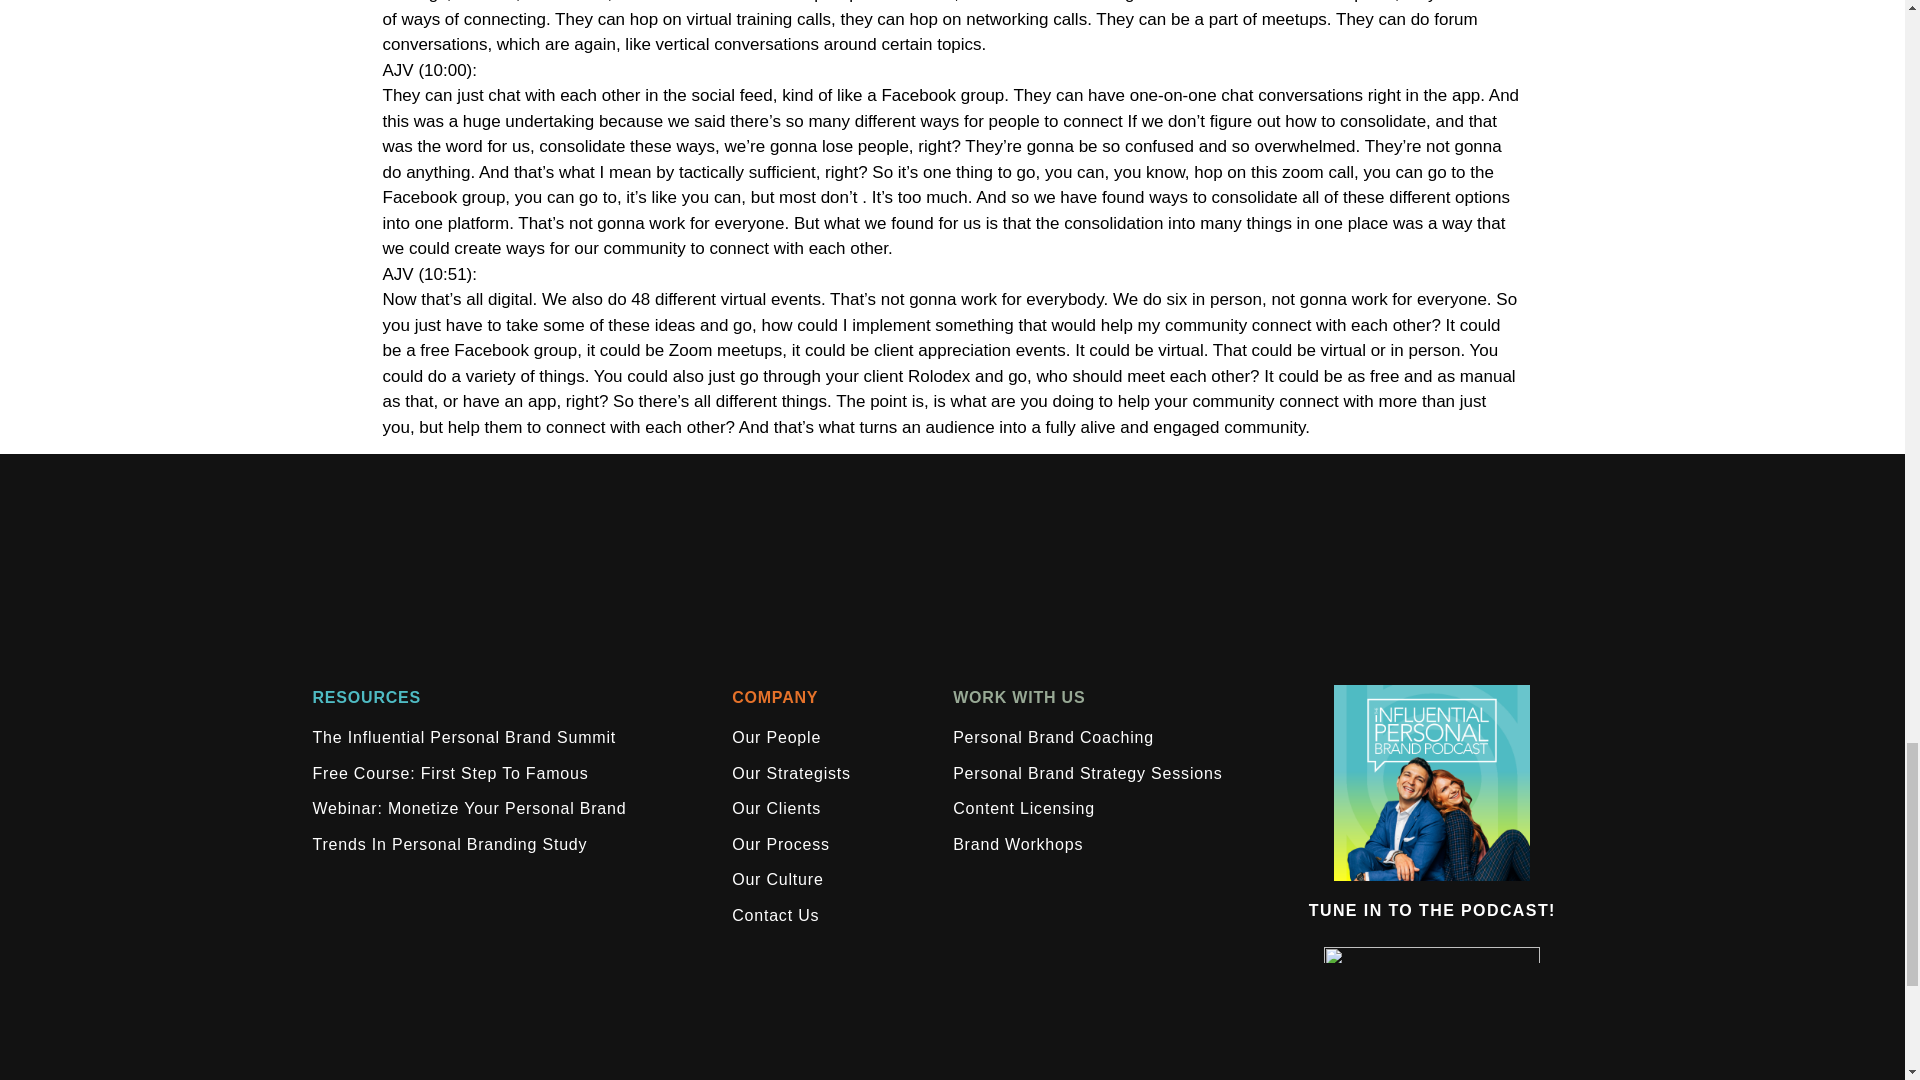 The width and height of the screenshot is (1920, 1080). Describe the element at coordinates (1018, 698) in the screenshot. I see `WORK WITH US` at that location.